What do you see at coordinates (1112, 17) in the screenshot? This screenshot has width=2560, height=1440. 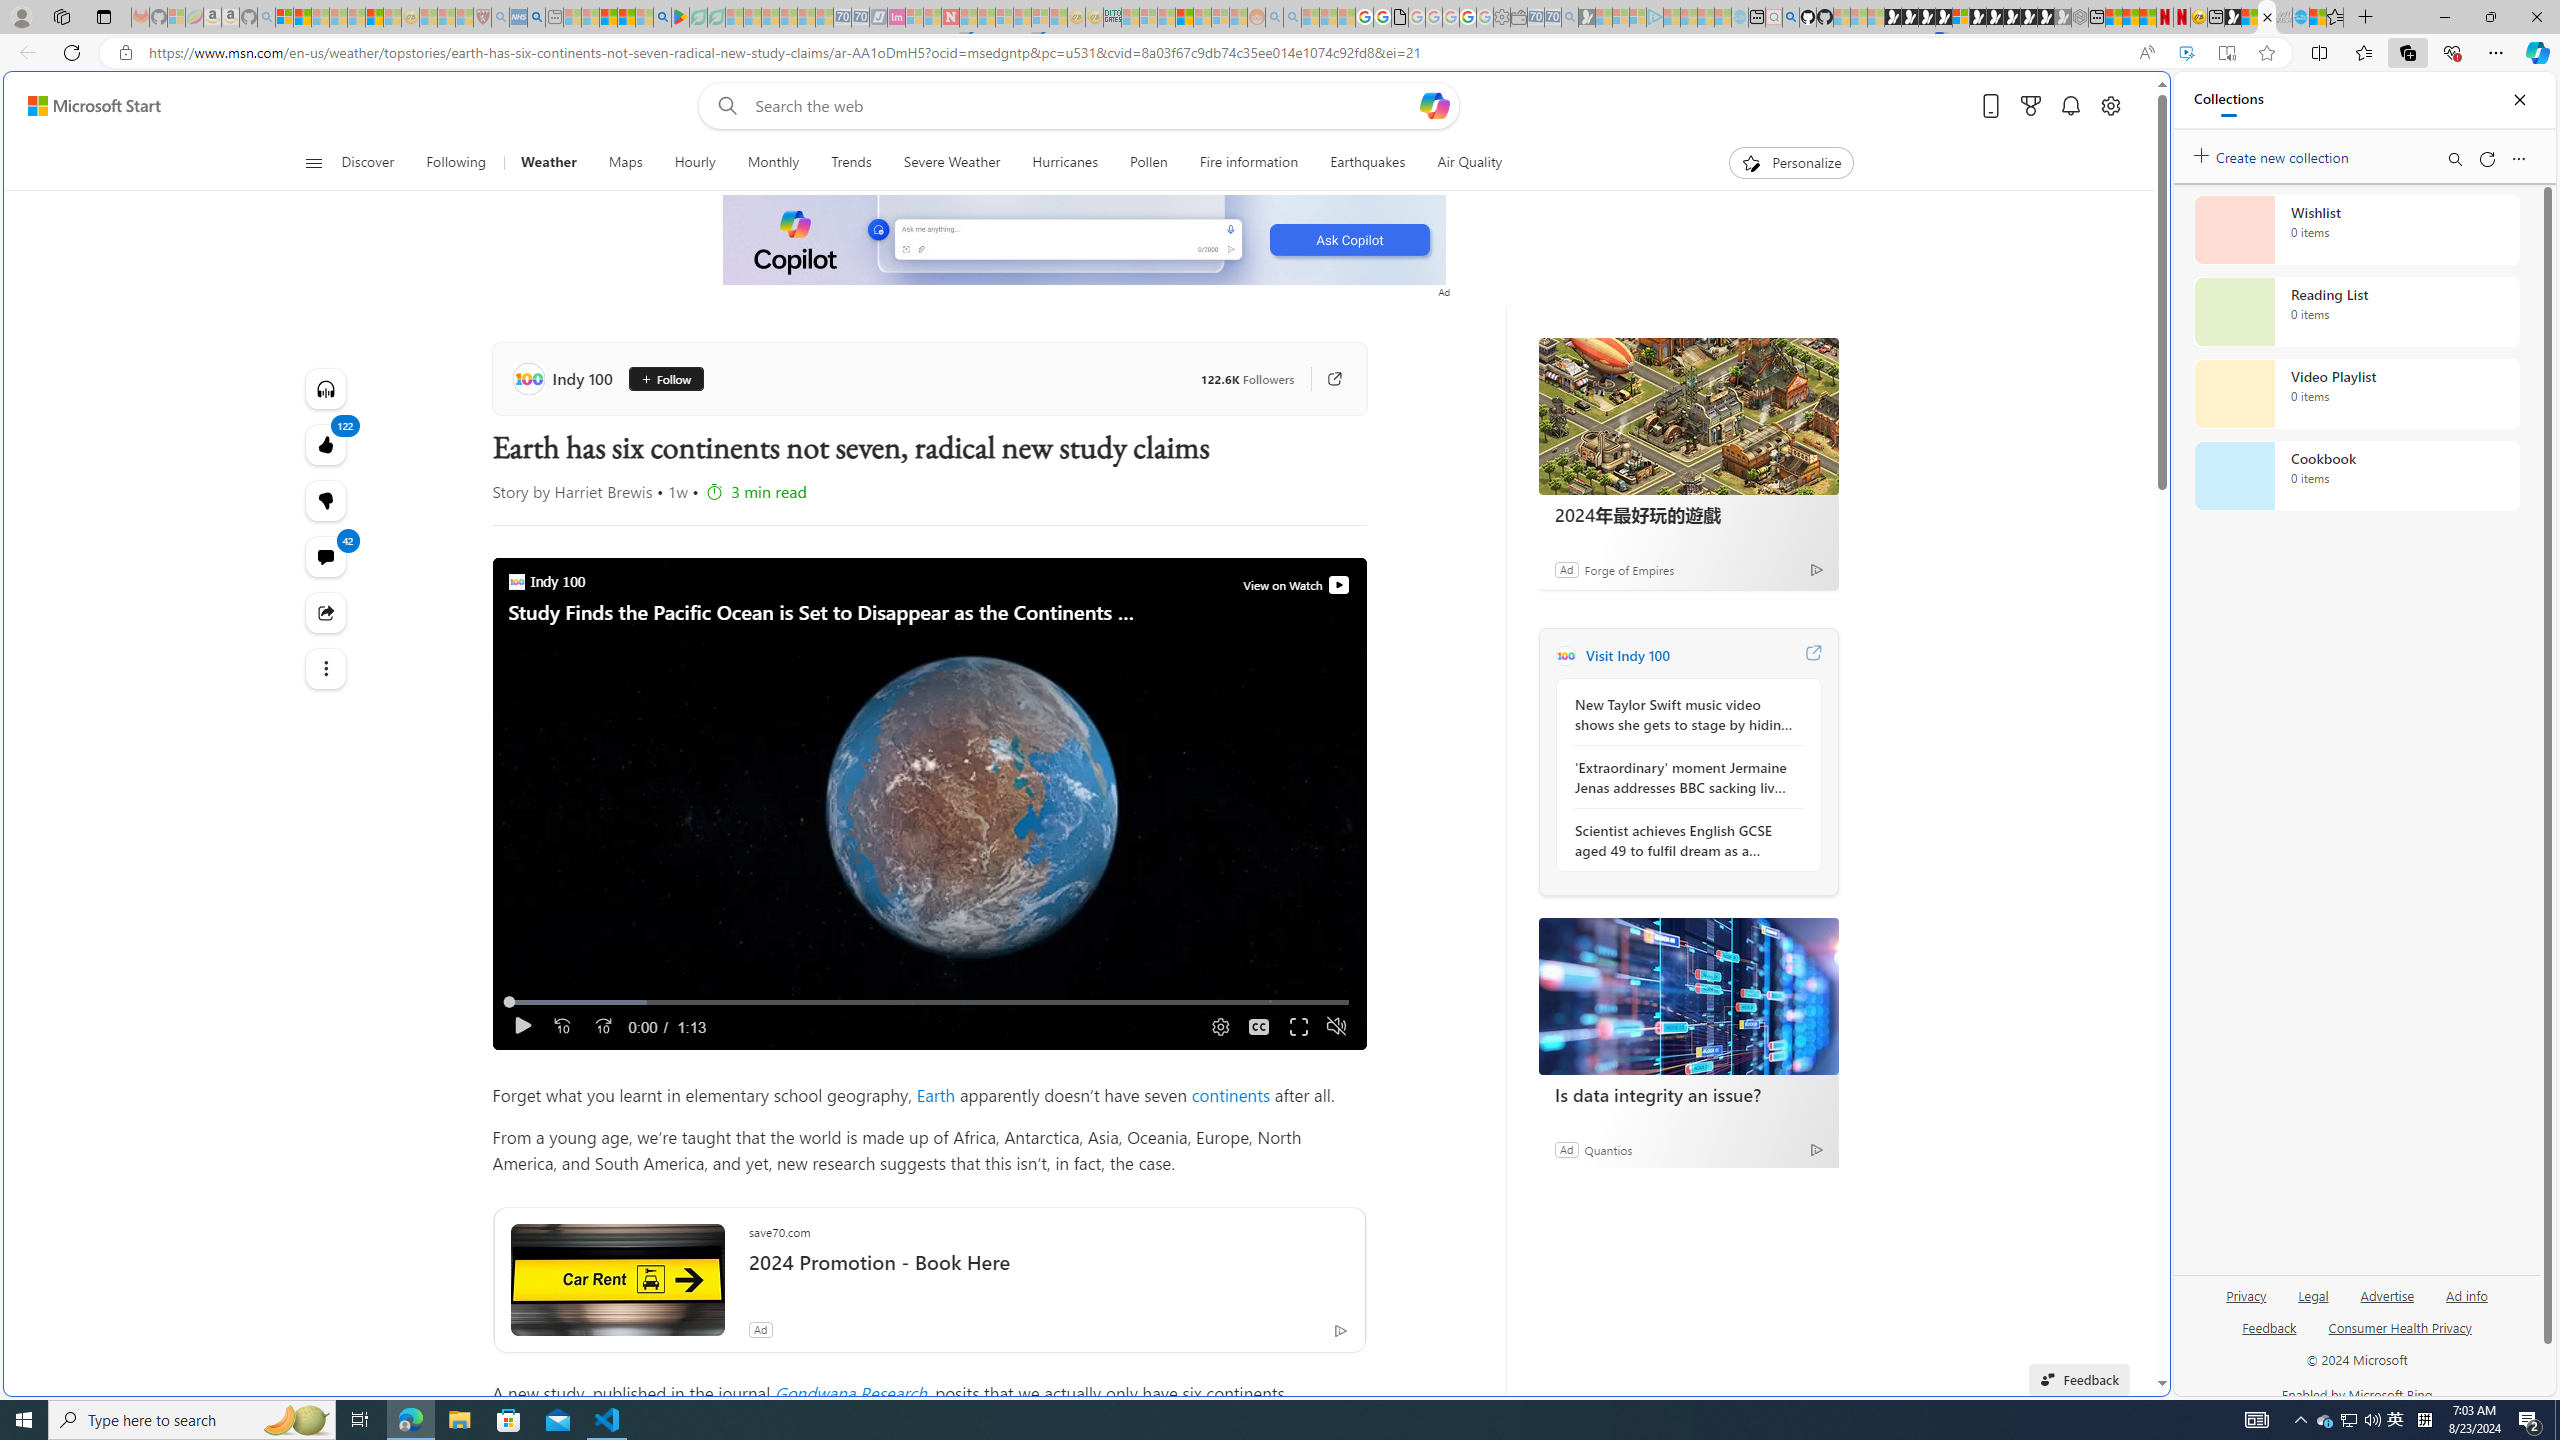 I see `DITOGAMES AG Imprint` at bounding box center [1112, 17].